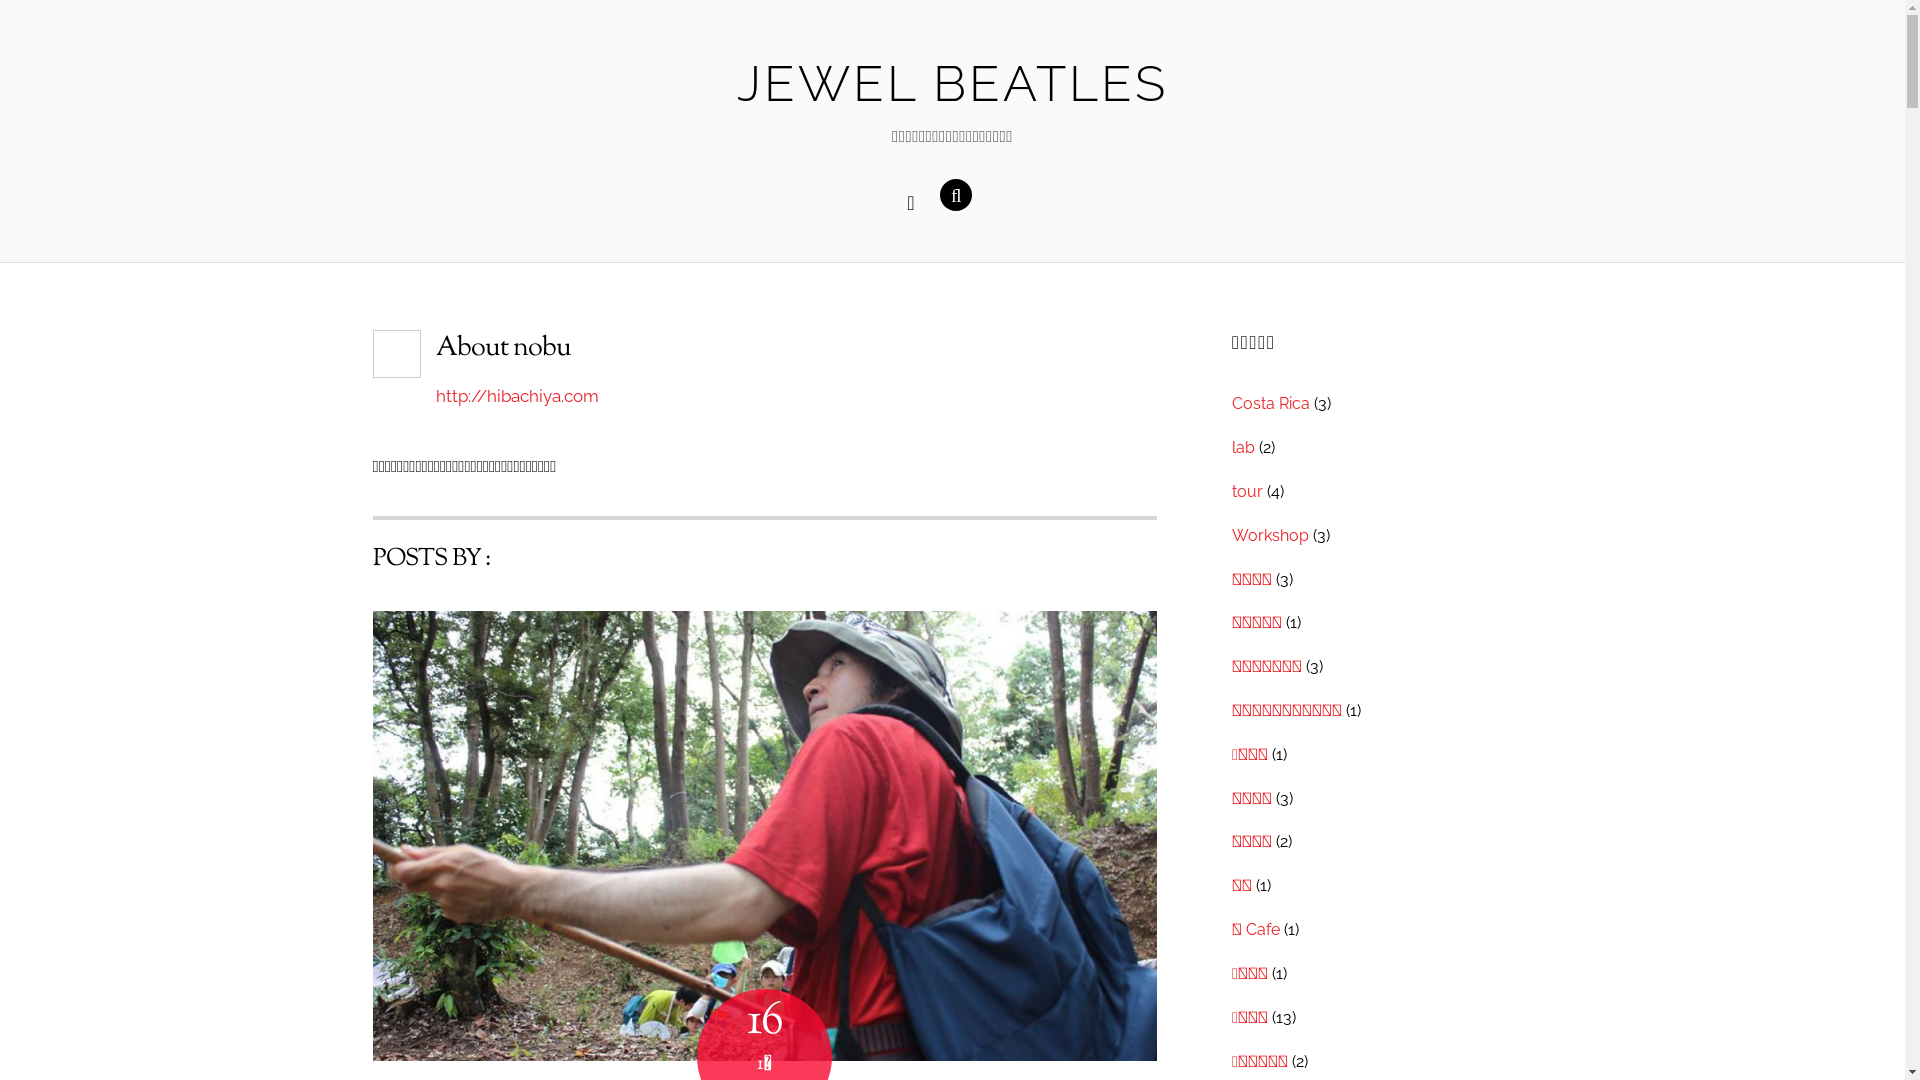 The height and width of the screenshot is (1080, 1920). I want to click on http://hibachiya.com, so click(518, 396).